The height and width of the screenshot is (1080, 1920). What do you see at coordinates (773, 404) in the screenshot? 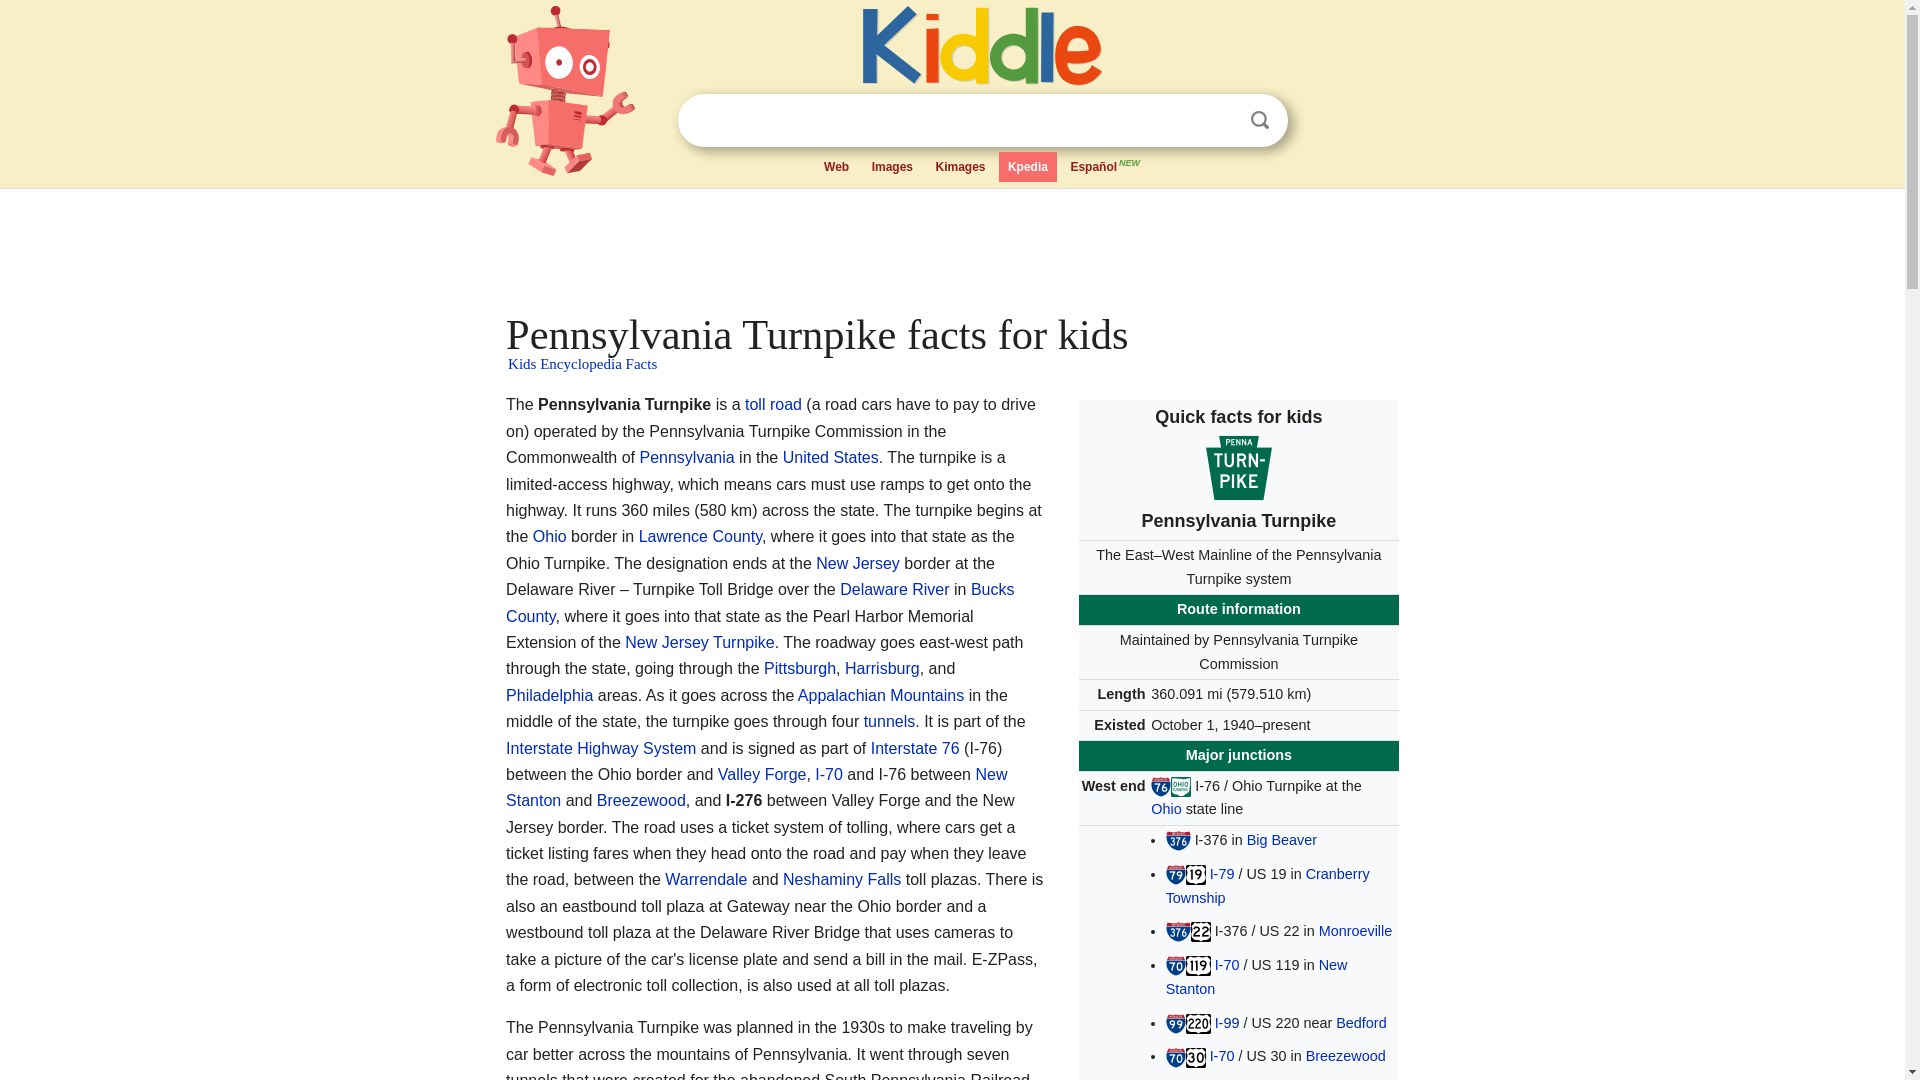
I see `toll road` at bounding box center [773, 404].